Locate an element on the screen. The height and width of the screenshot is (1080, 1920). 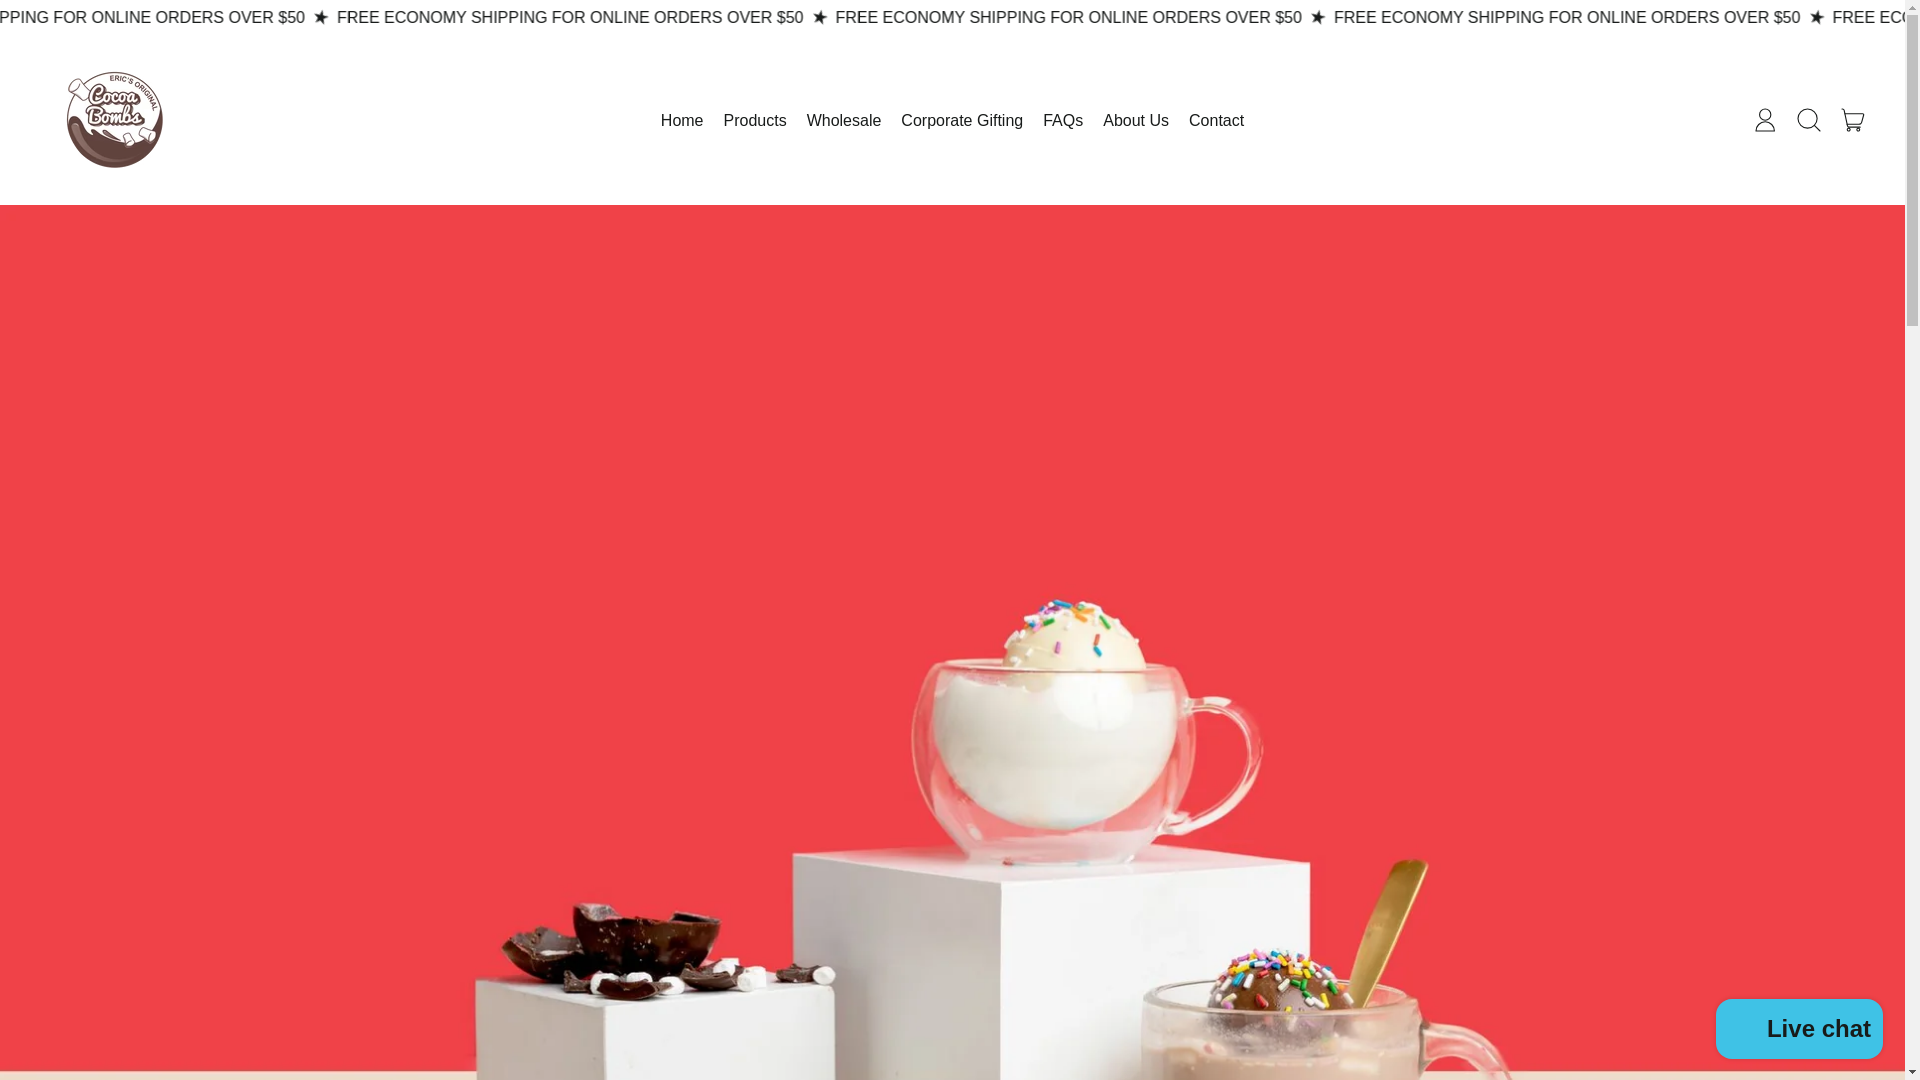
Search our site is located at coordinates (1216, 120).